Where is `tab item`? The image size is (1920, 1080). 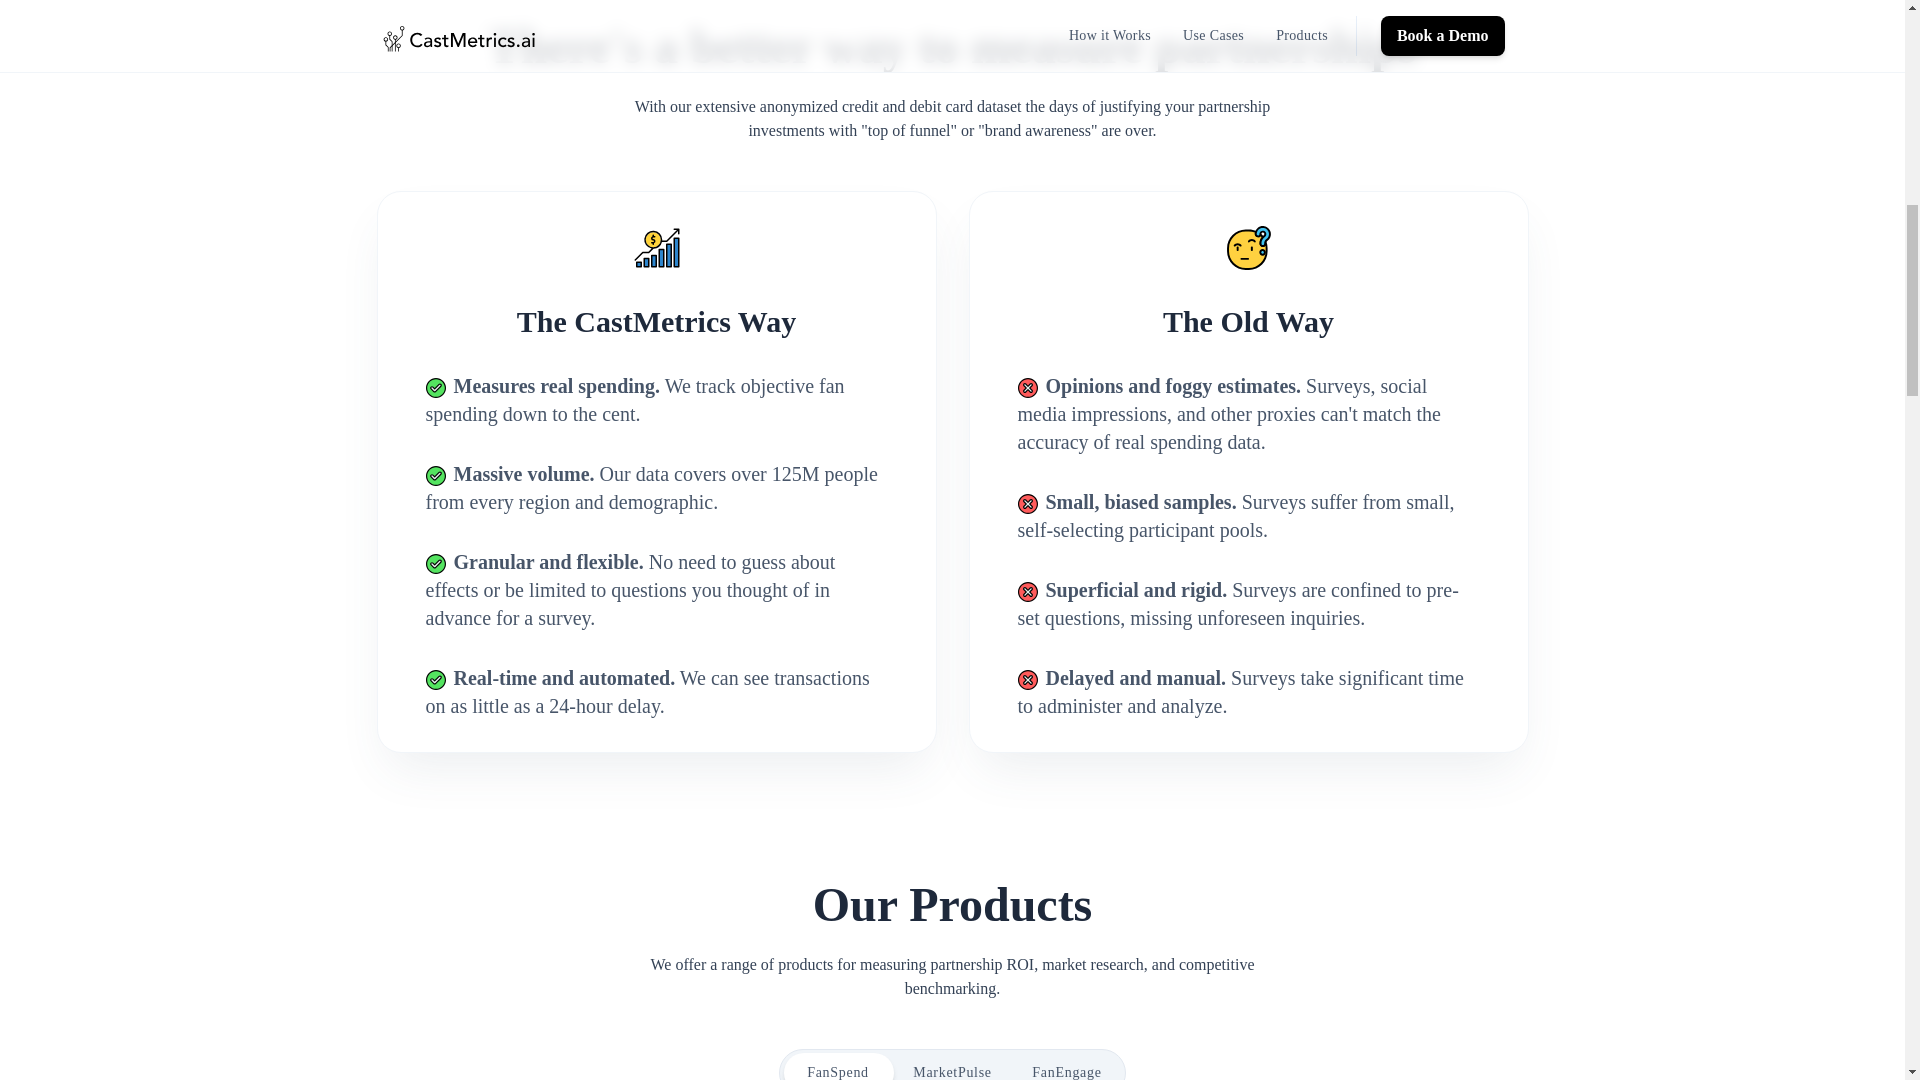
tab item is located at coordinates (1066, 1066).